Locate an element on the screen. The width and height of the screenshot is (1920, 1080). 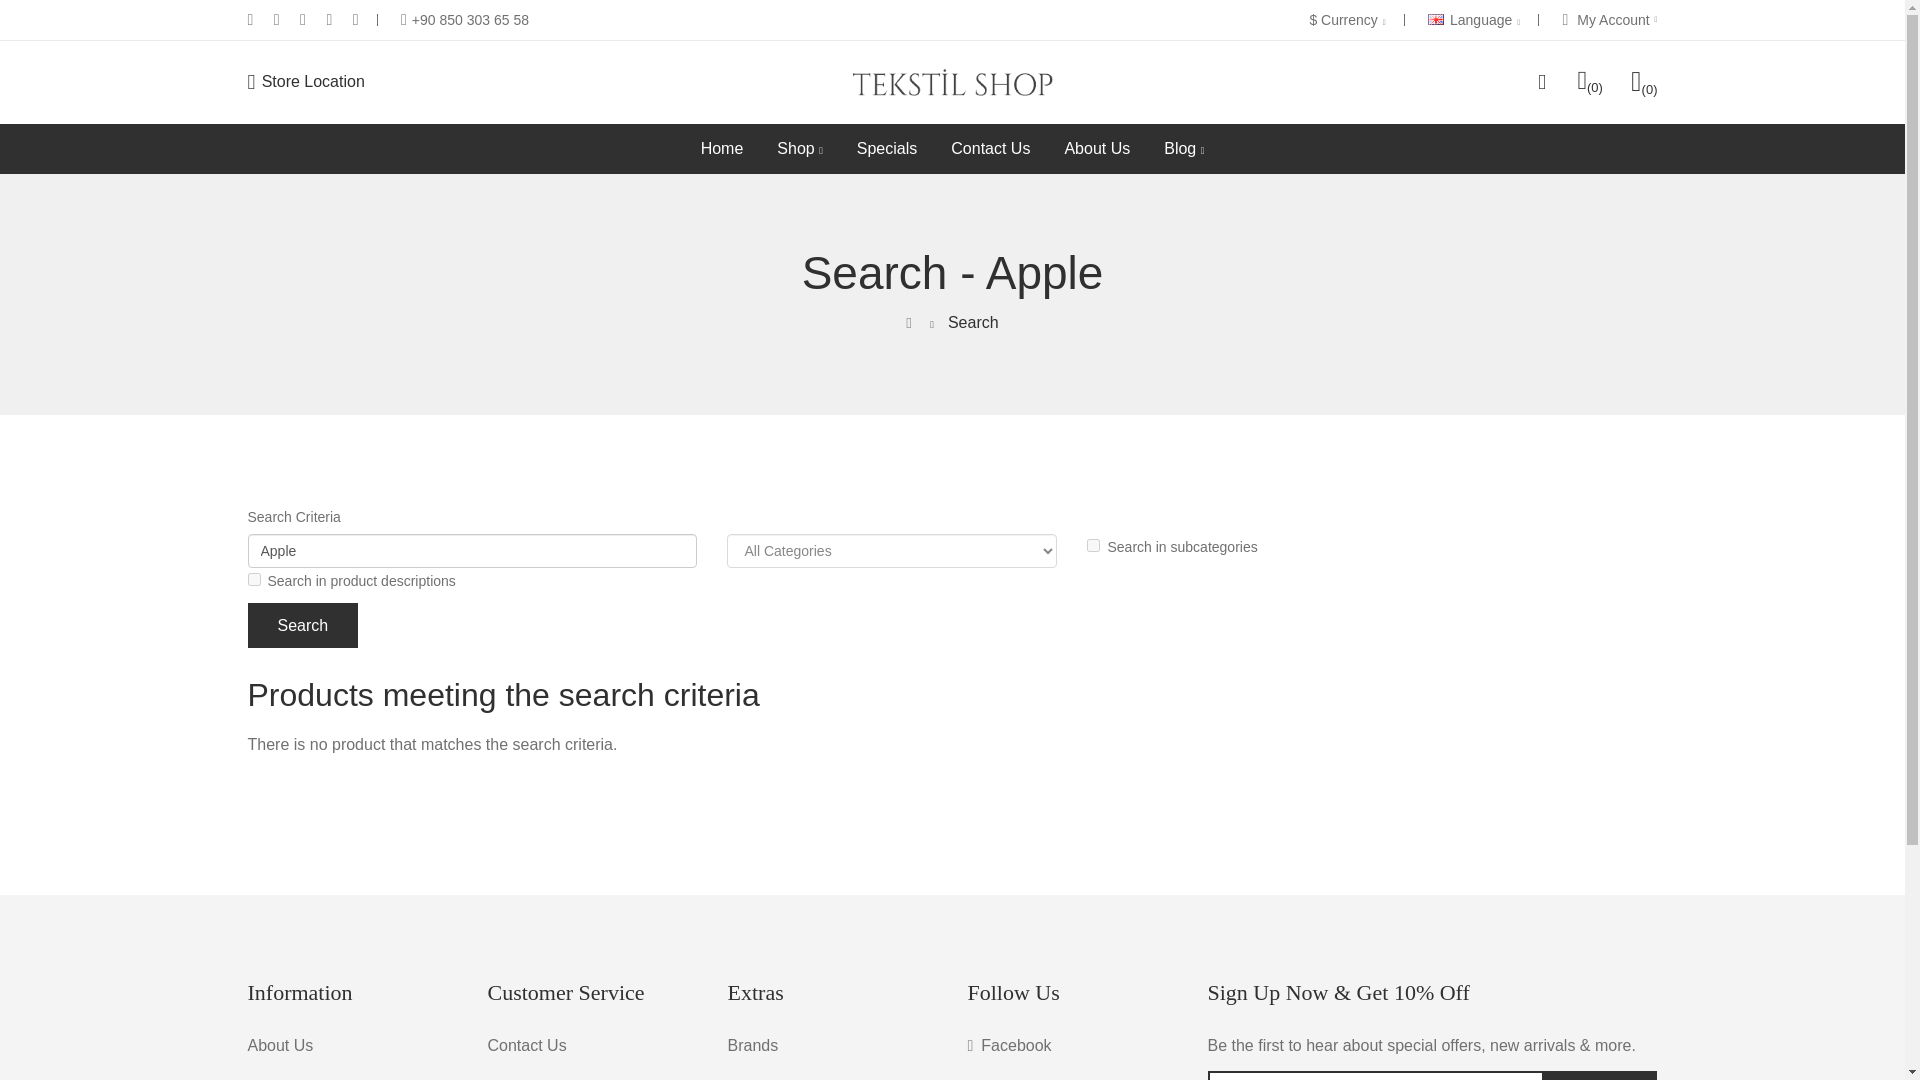
Apple is located at coordinates (472, 550).